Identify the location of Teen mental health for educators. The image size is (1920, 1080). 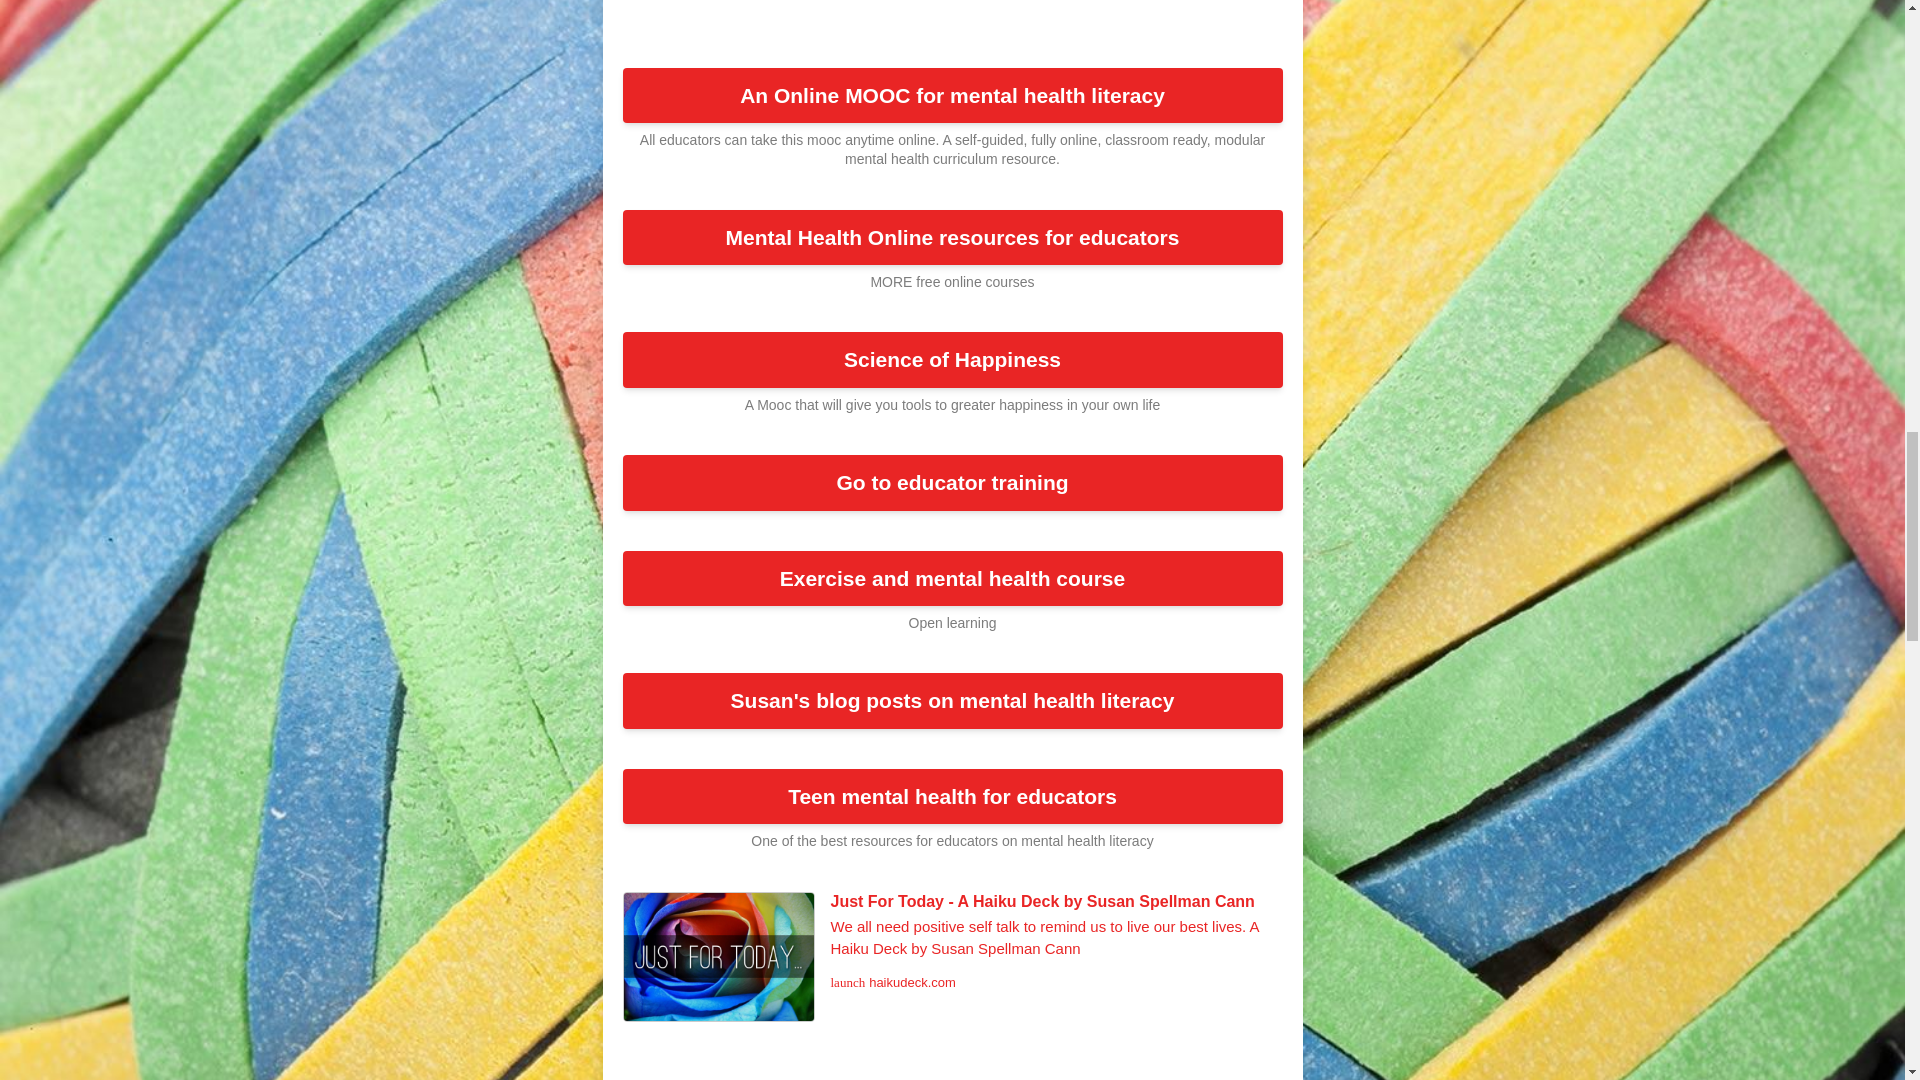
(952, 796).